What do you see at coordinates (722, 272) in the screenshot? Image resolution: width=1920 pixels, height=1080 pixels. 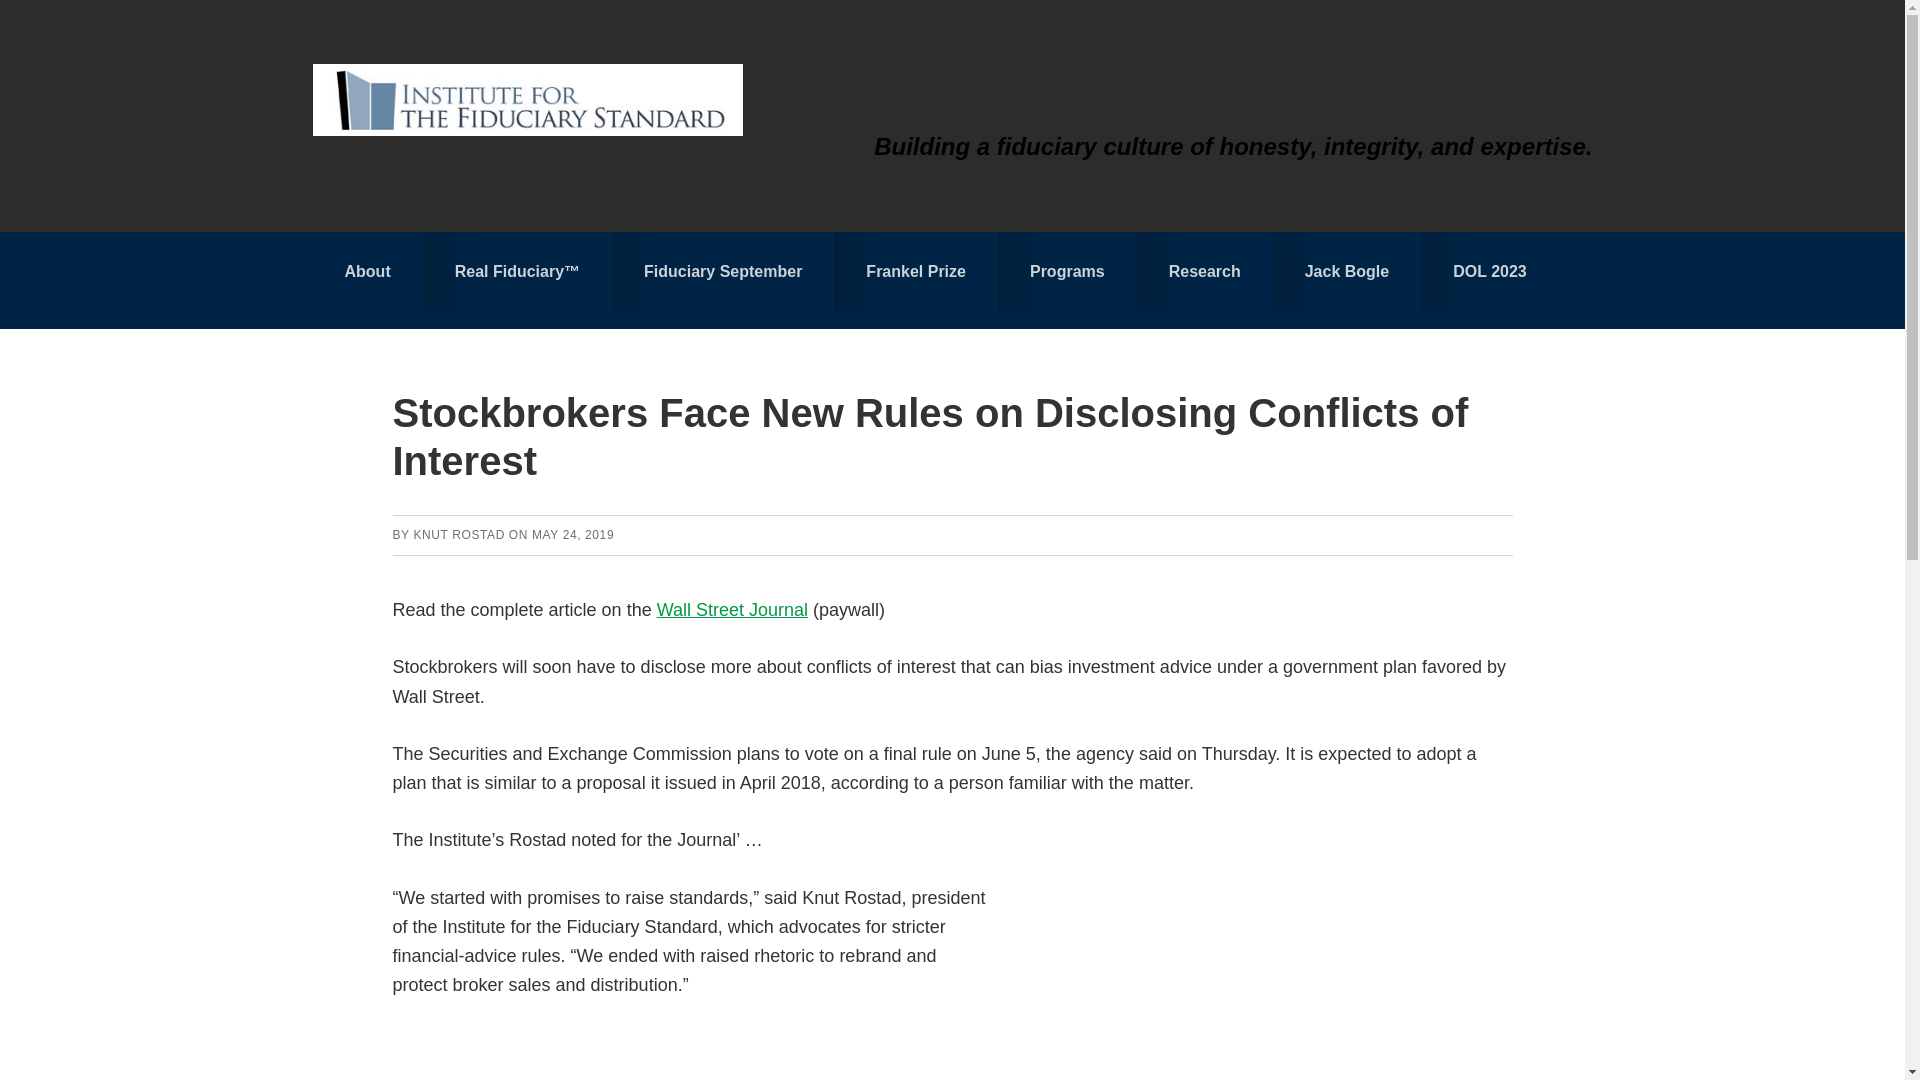 I see `Fiduciary September` at bounding box center [722, 272].